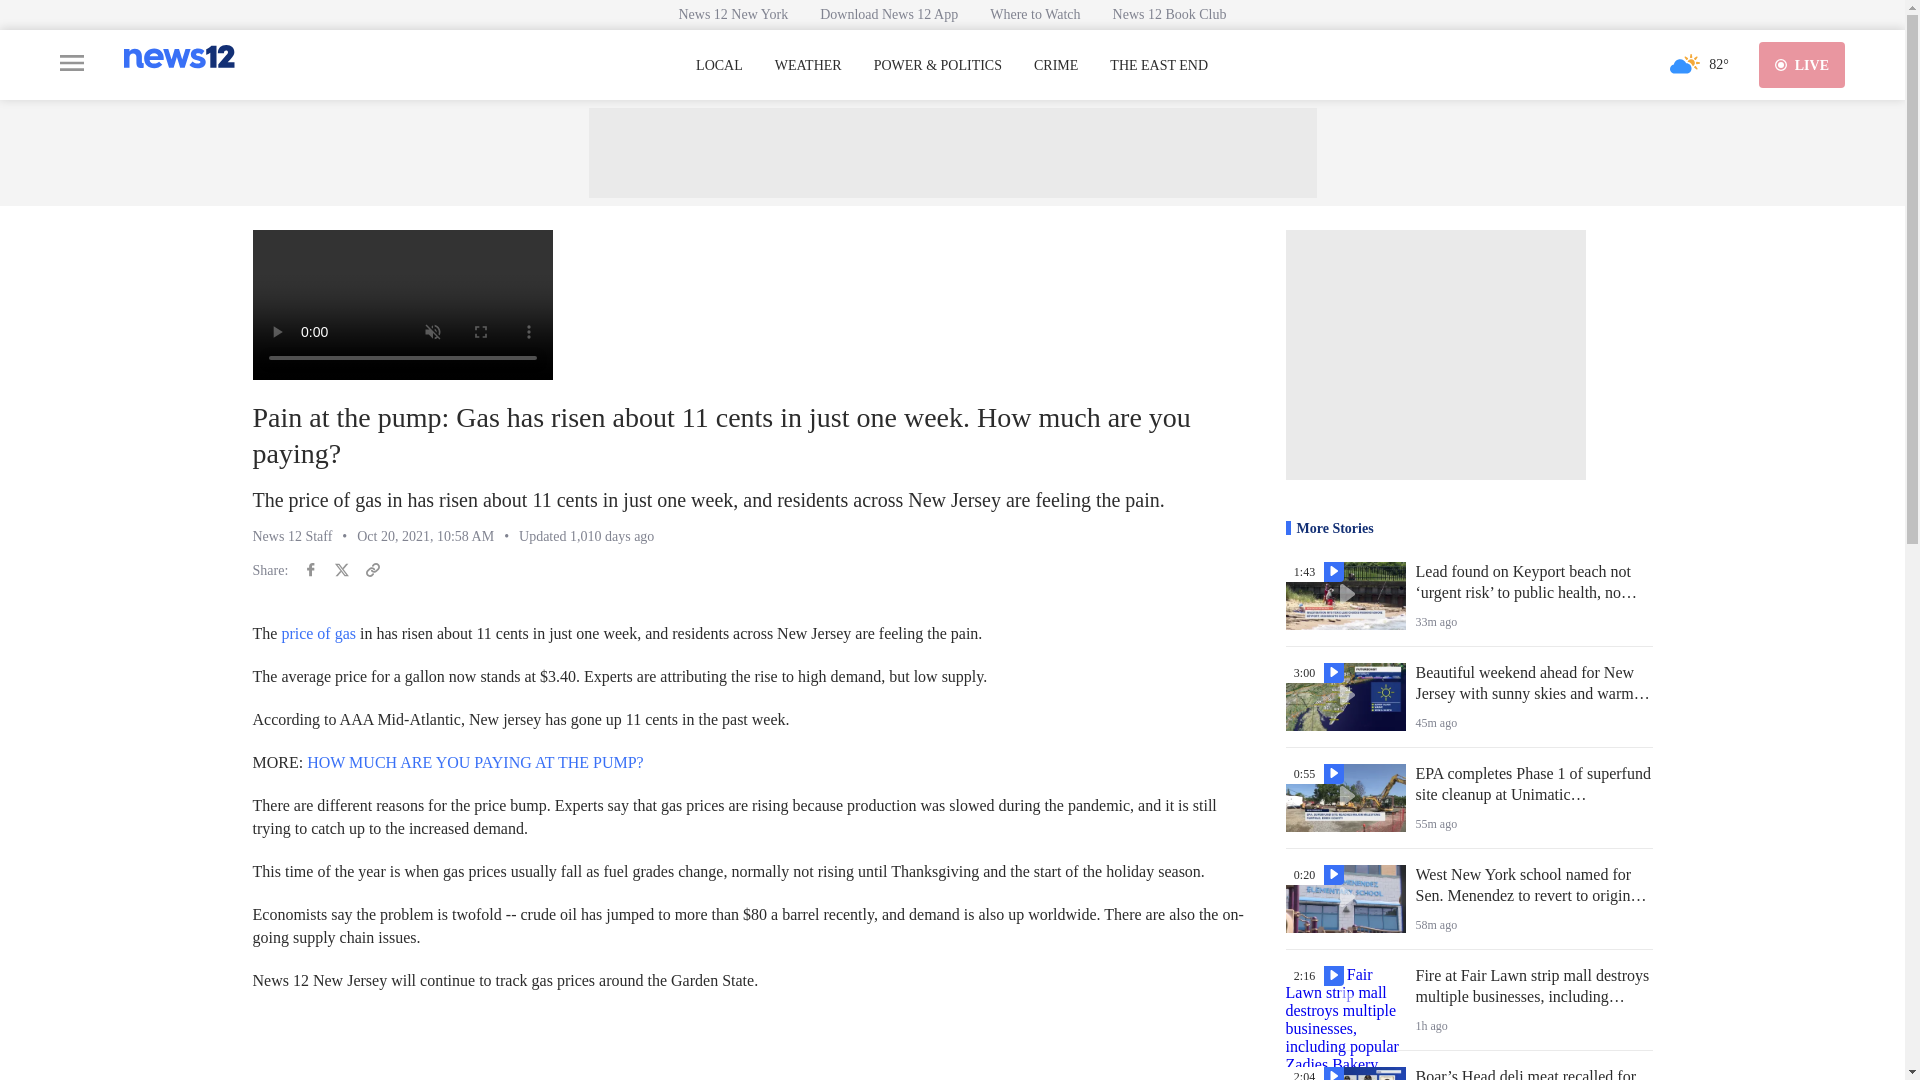 This screenshot has height=1080, width=1920. What do you see at coordinates (1684, 64) in the screenshot?
I see `Partly Cloudy` at bounding box center [1684, 64].